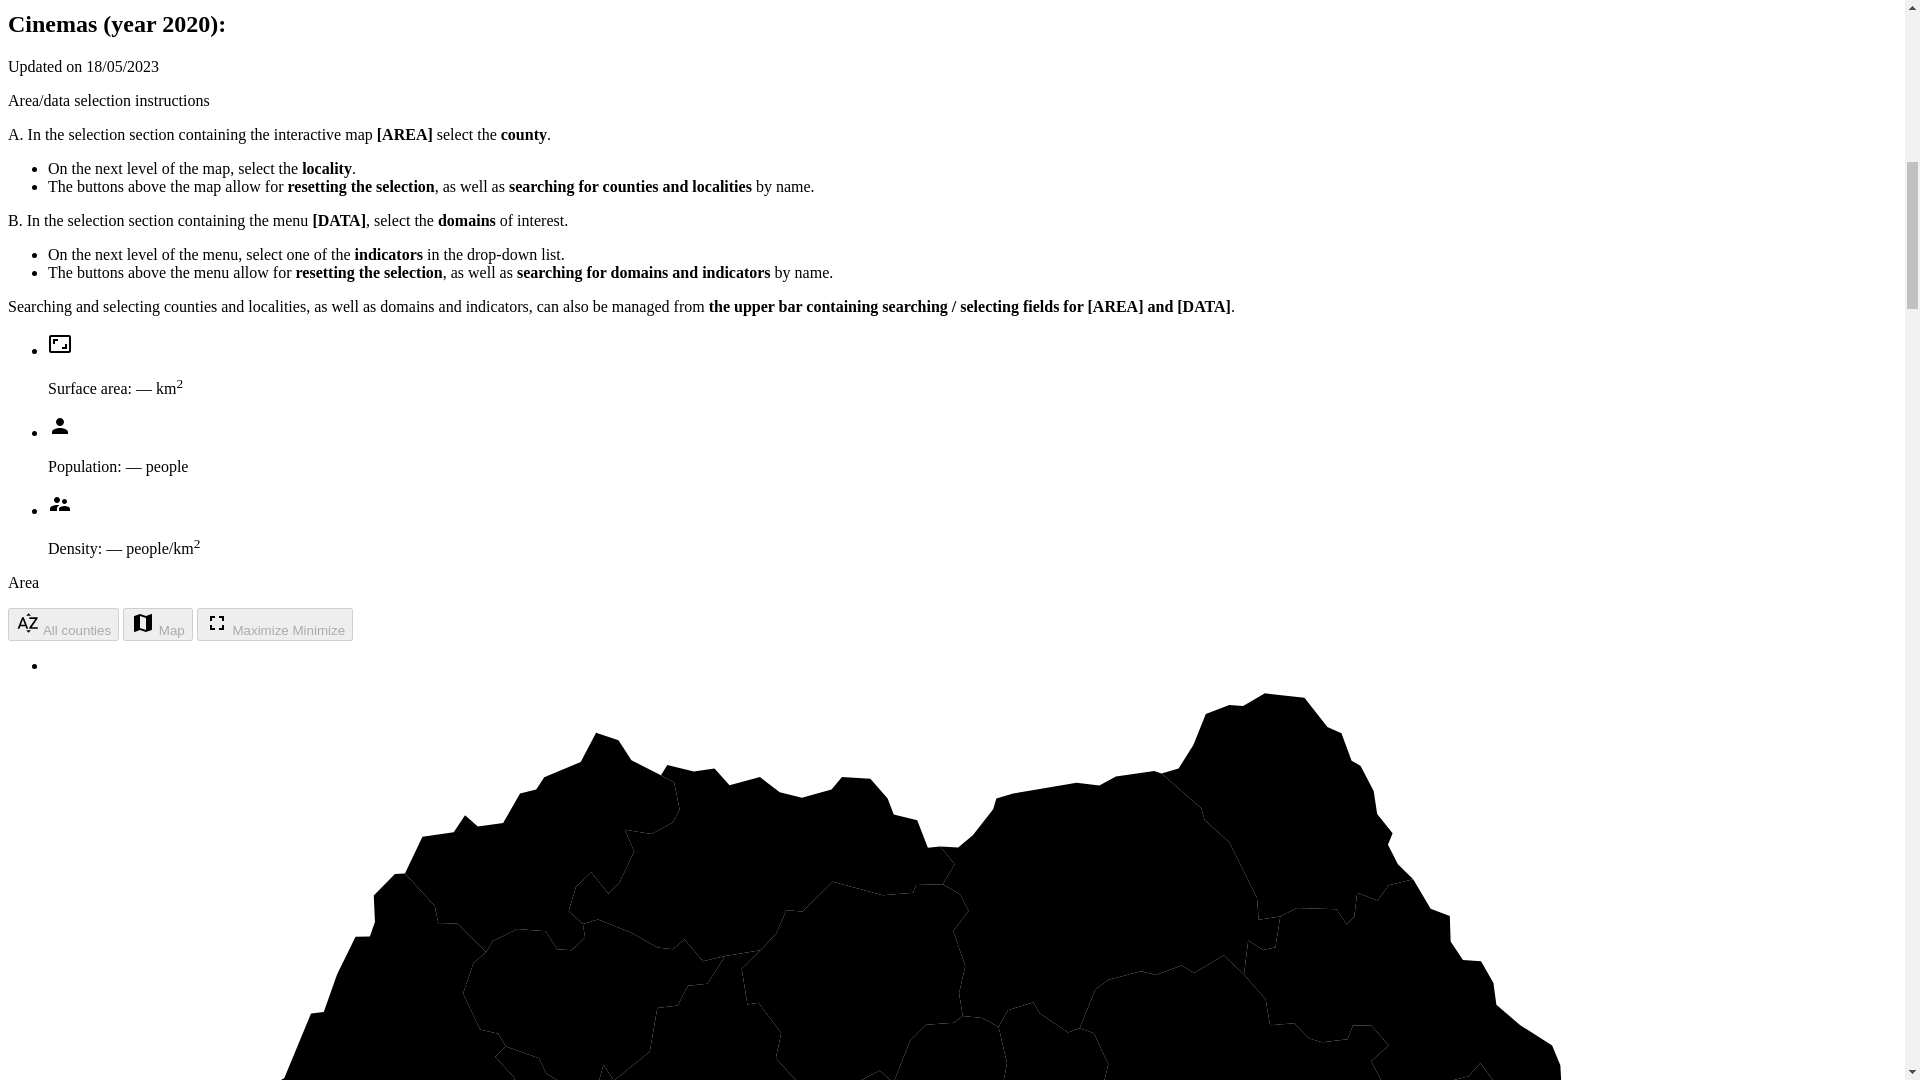 This screenshot has width=1920, height=1080. Describe the element at coordinates (275, 624) in the screenshot. I see `Maximize Minimize` at that location.